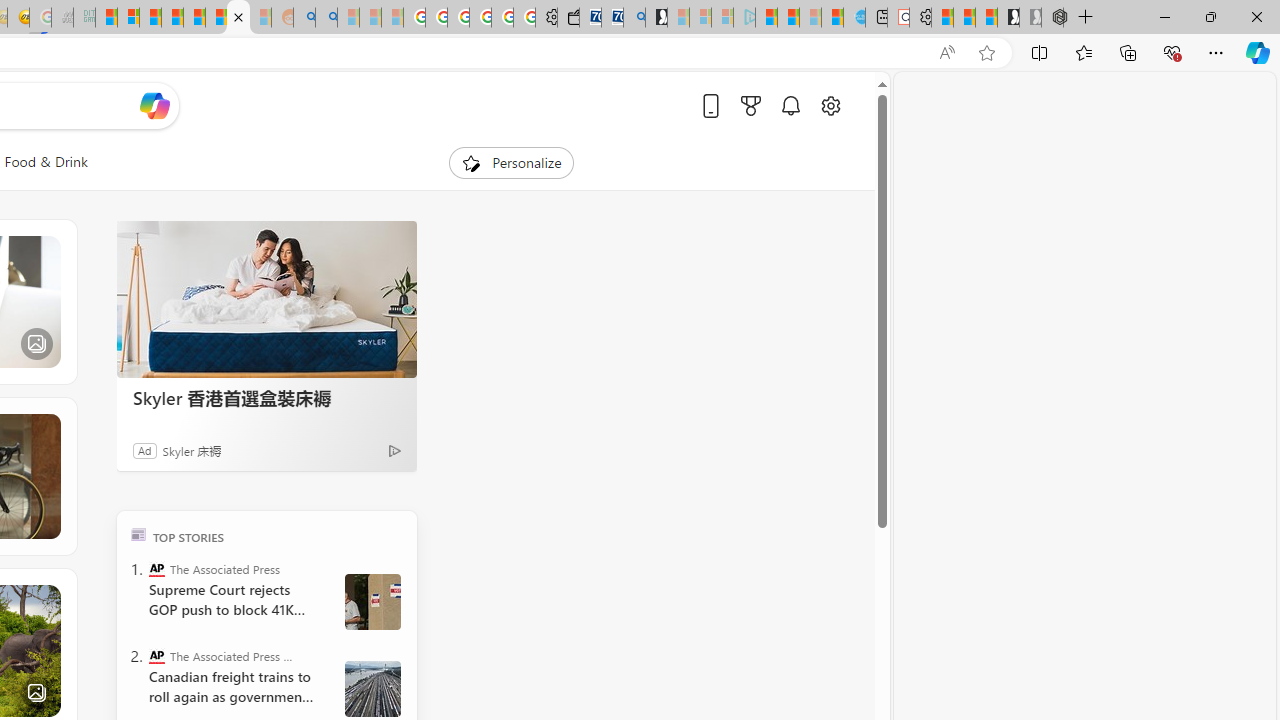 The height and width of the screenshot is (720, 1280). What do you see at coordinates (138, 534) in the screenshot?
I see `TOP` at bounding box center [138, 534].